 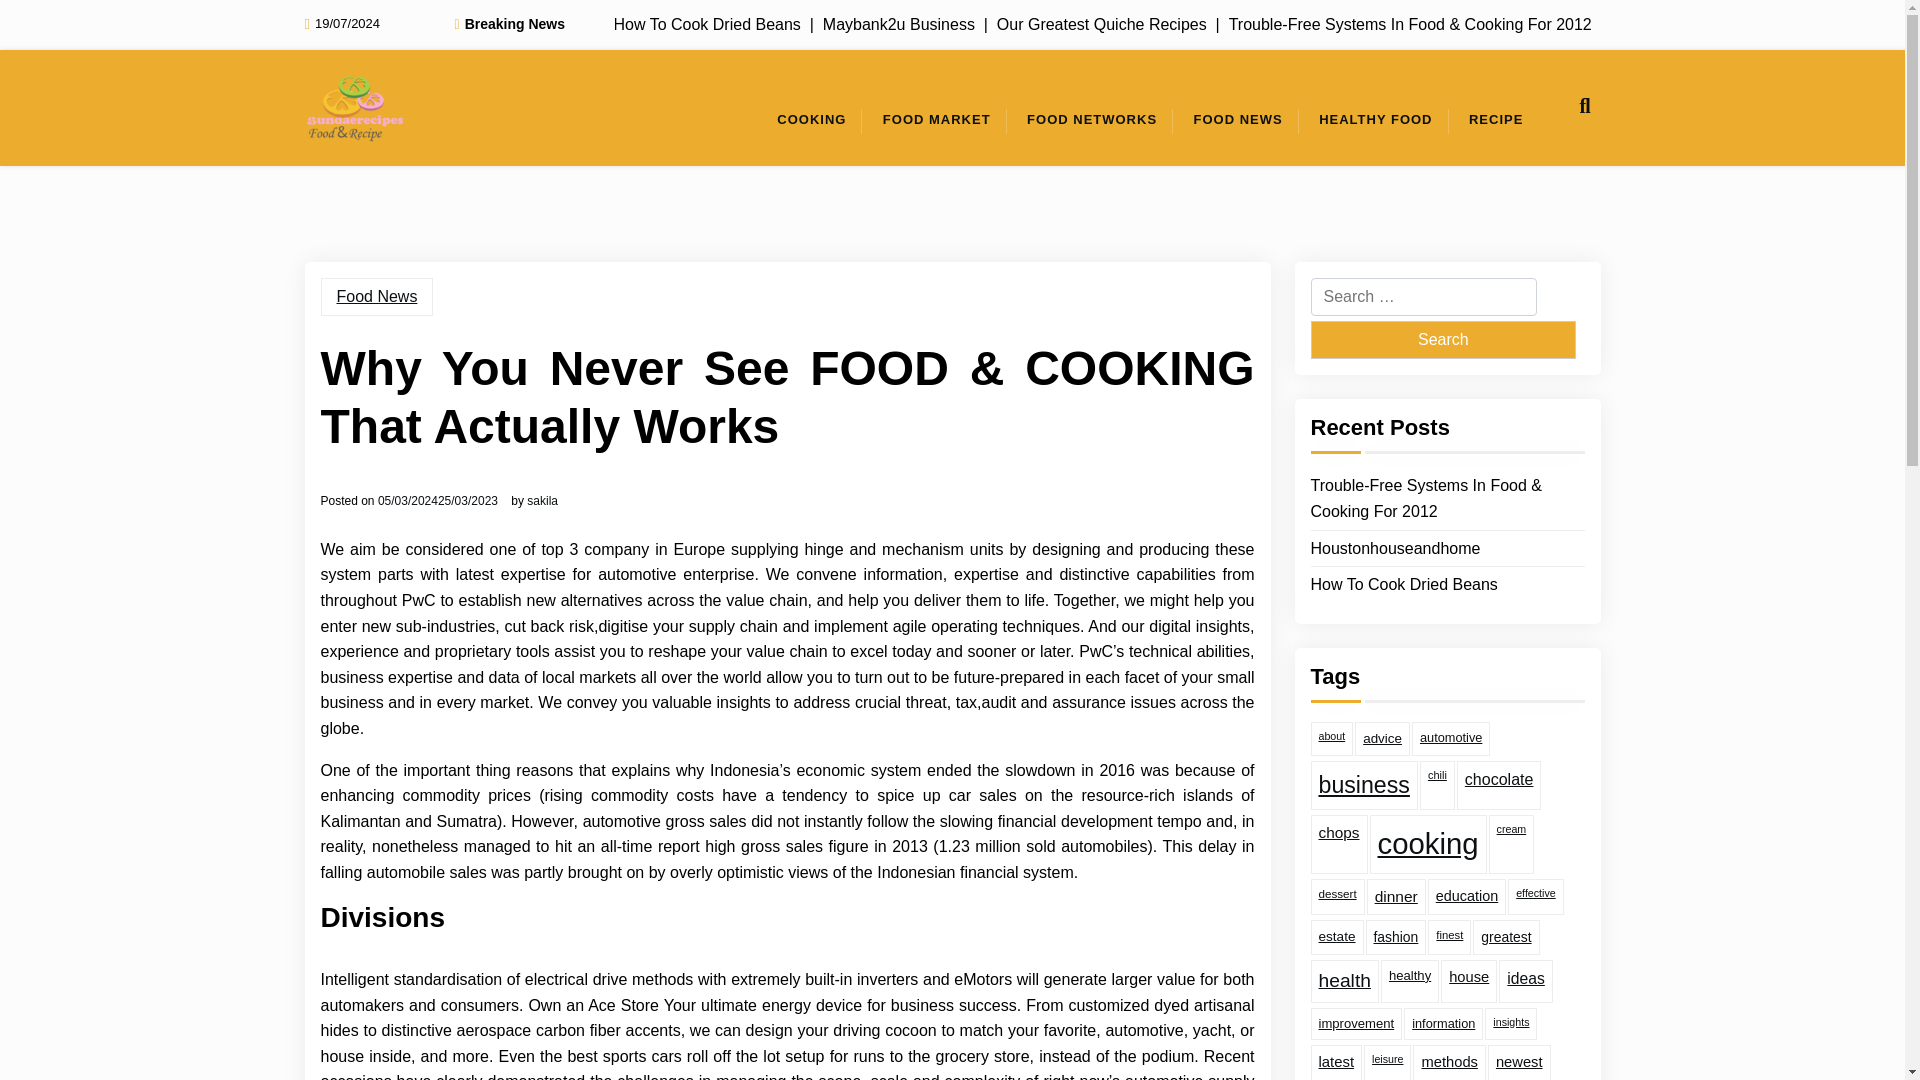 I want to click on about, so click(x=1331, y=738).